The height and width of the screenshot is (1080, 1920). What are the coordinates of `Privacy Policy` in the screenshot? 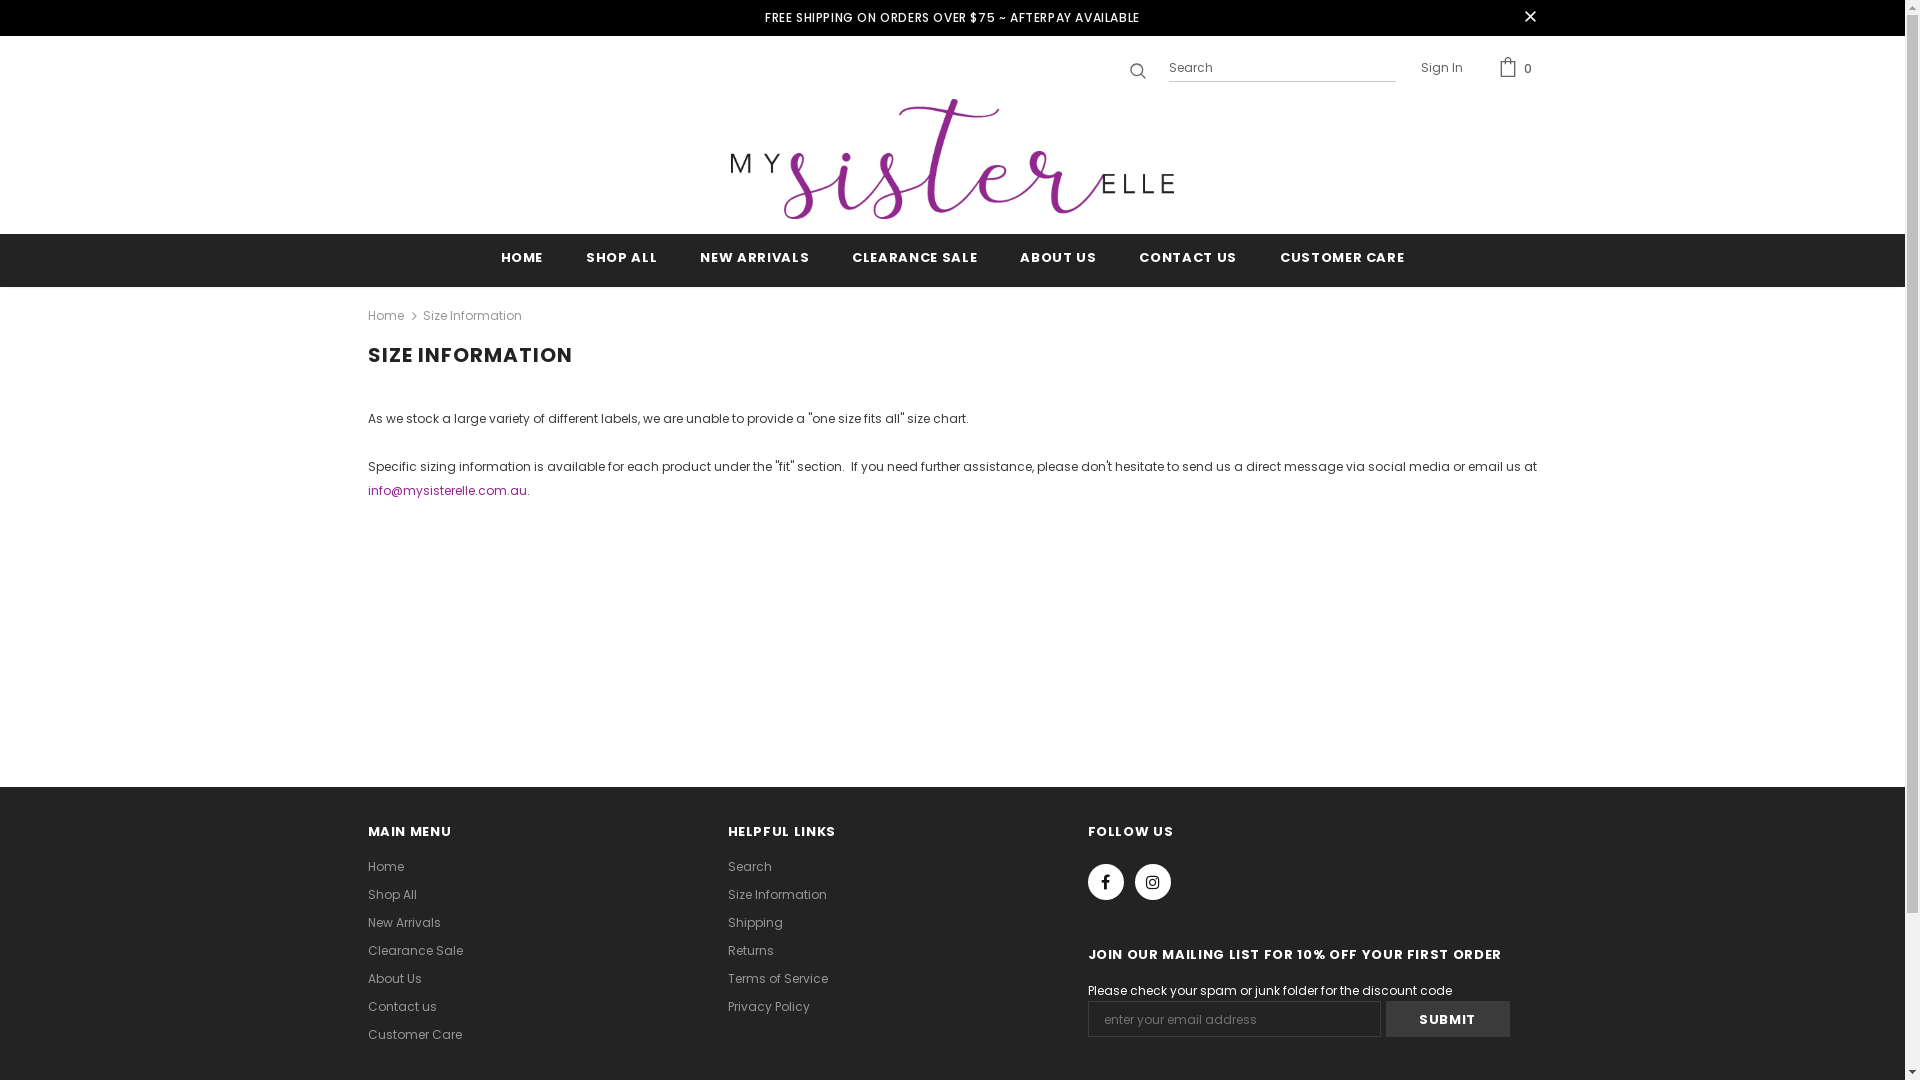 It's located at (769, 1007).